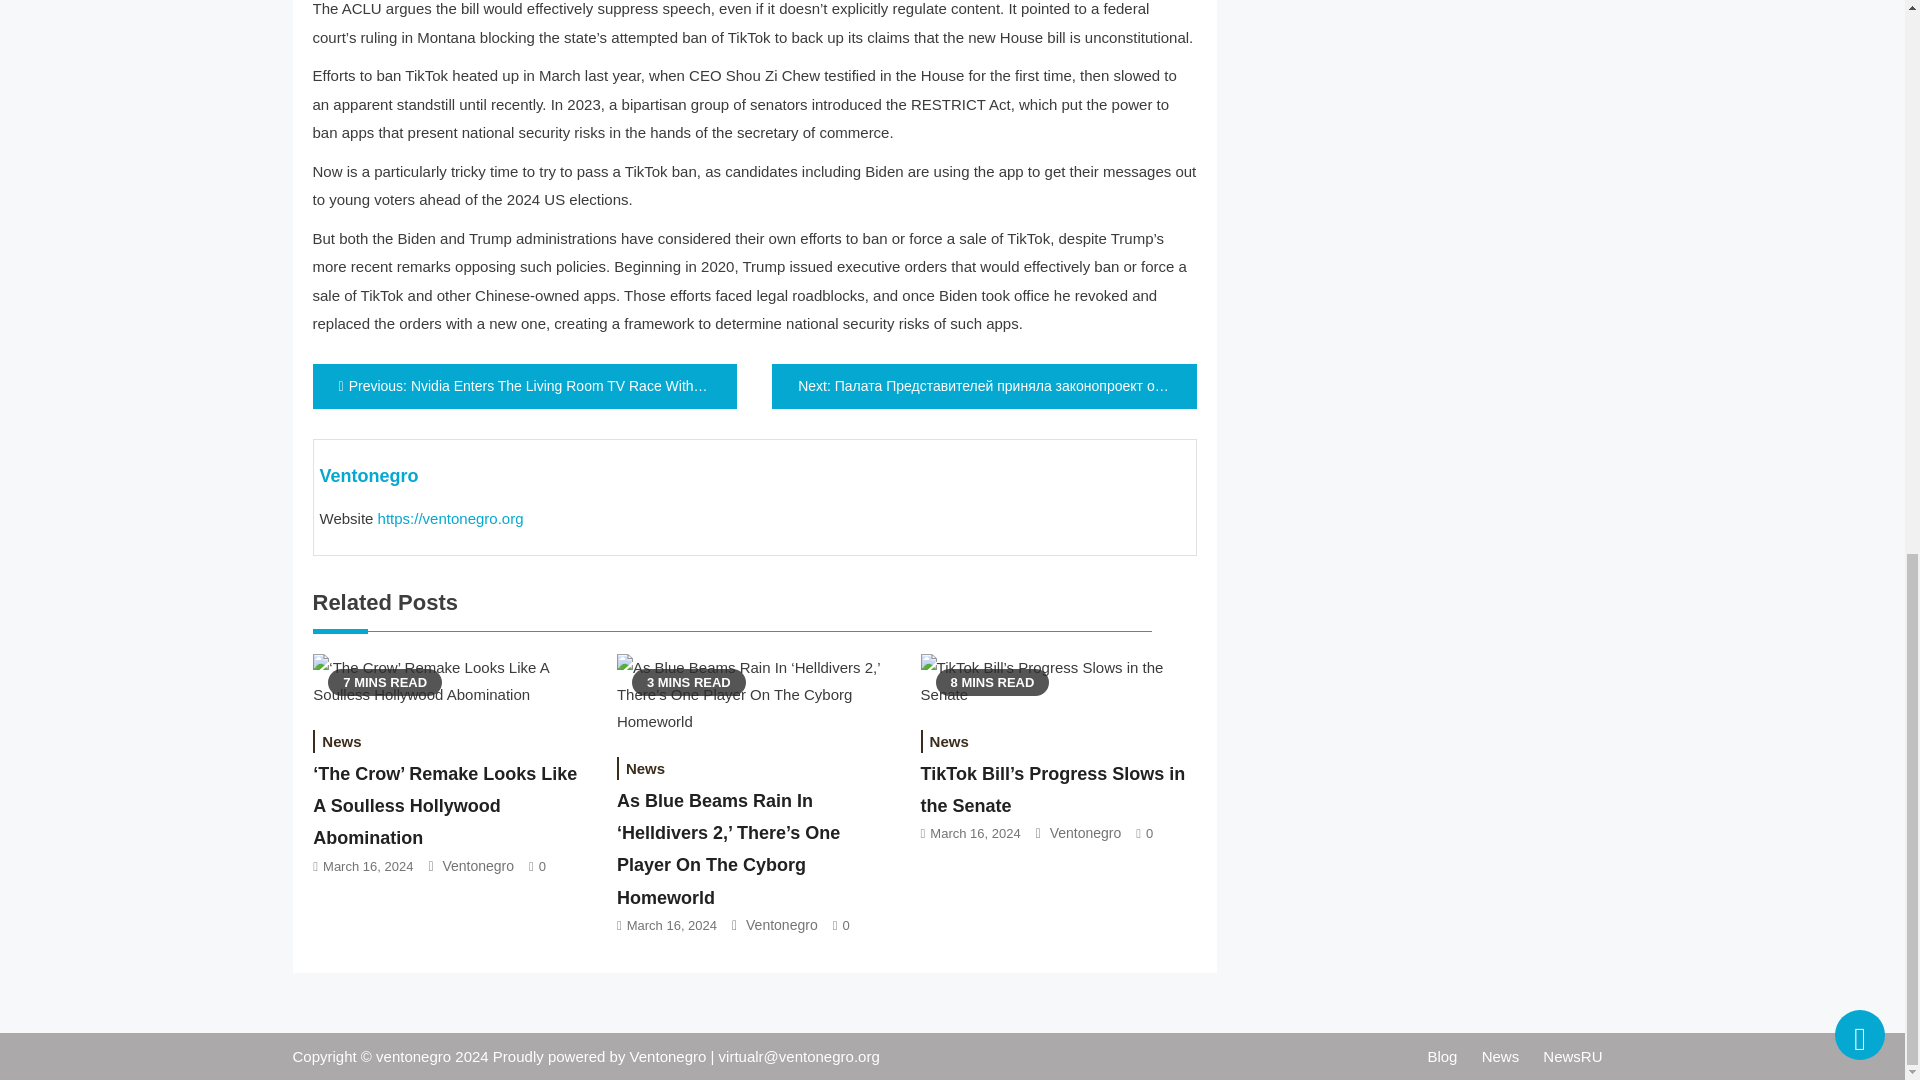 The height and width of the screenshot is (1080, 1920). What do you see at coordinates (367, 866) in the screenshot?
I see `March 16, 2024` at bounding box center [367, 866].